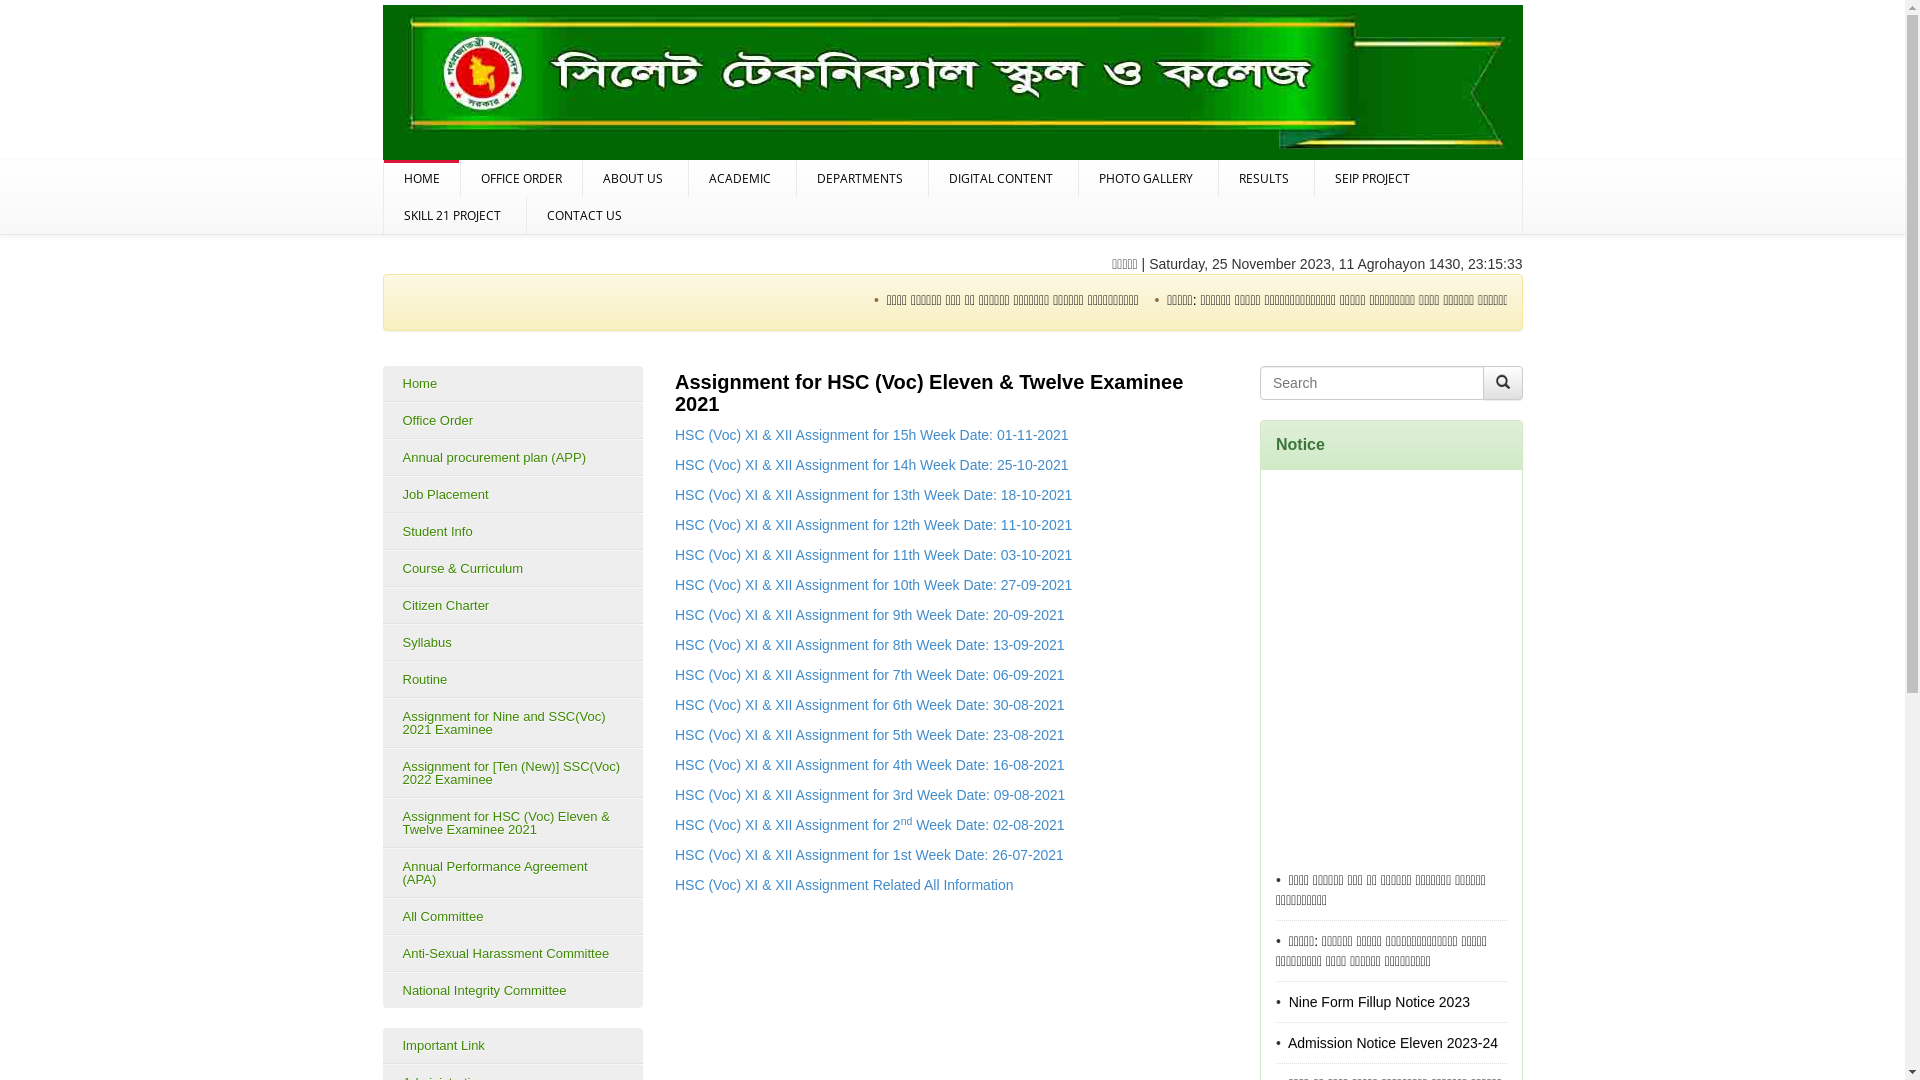 The height and width of the screenshot is (1080, 1920). I want to click on Assignment for Nine and SSC(Voc) 2021 Examinee, so click(512, 722).